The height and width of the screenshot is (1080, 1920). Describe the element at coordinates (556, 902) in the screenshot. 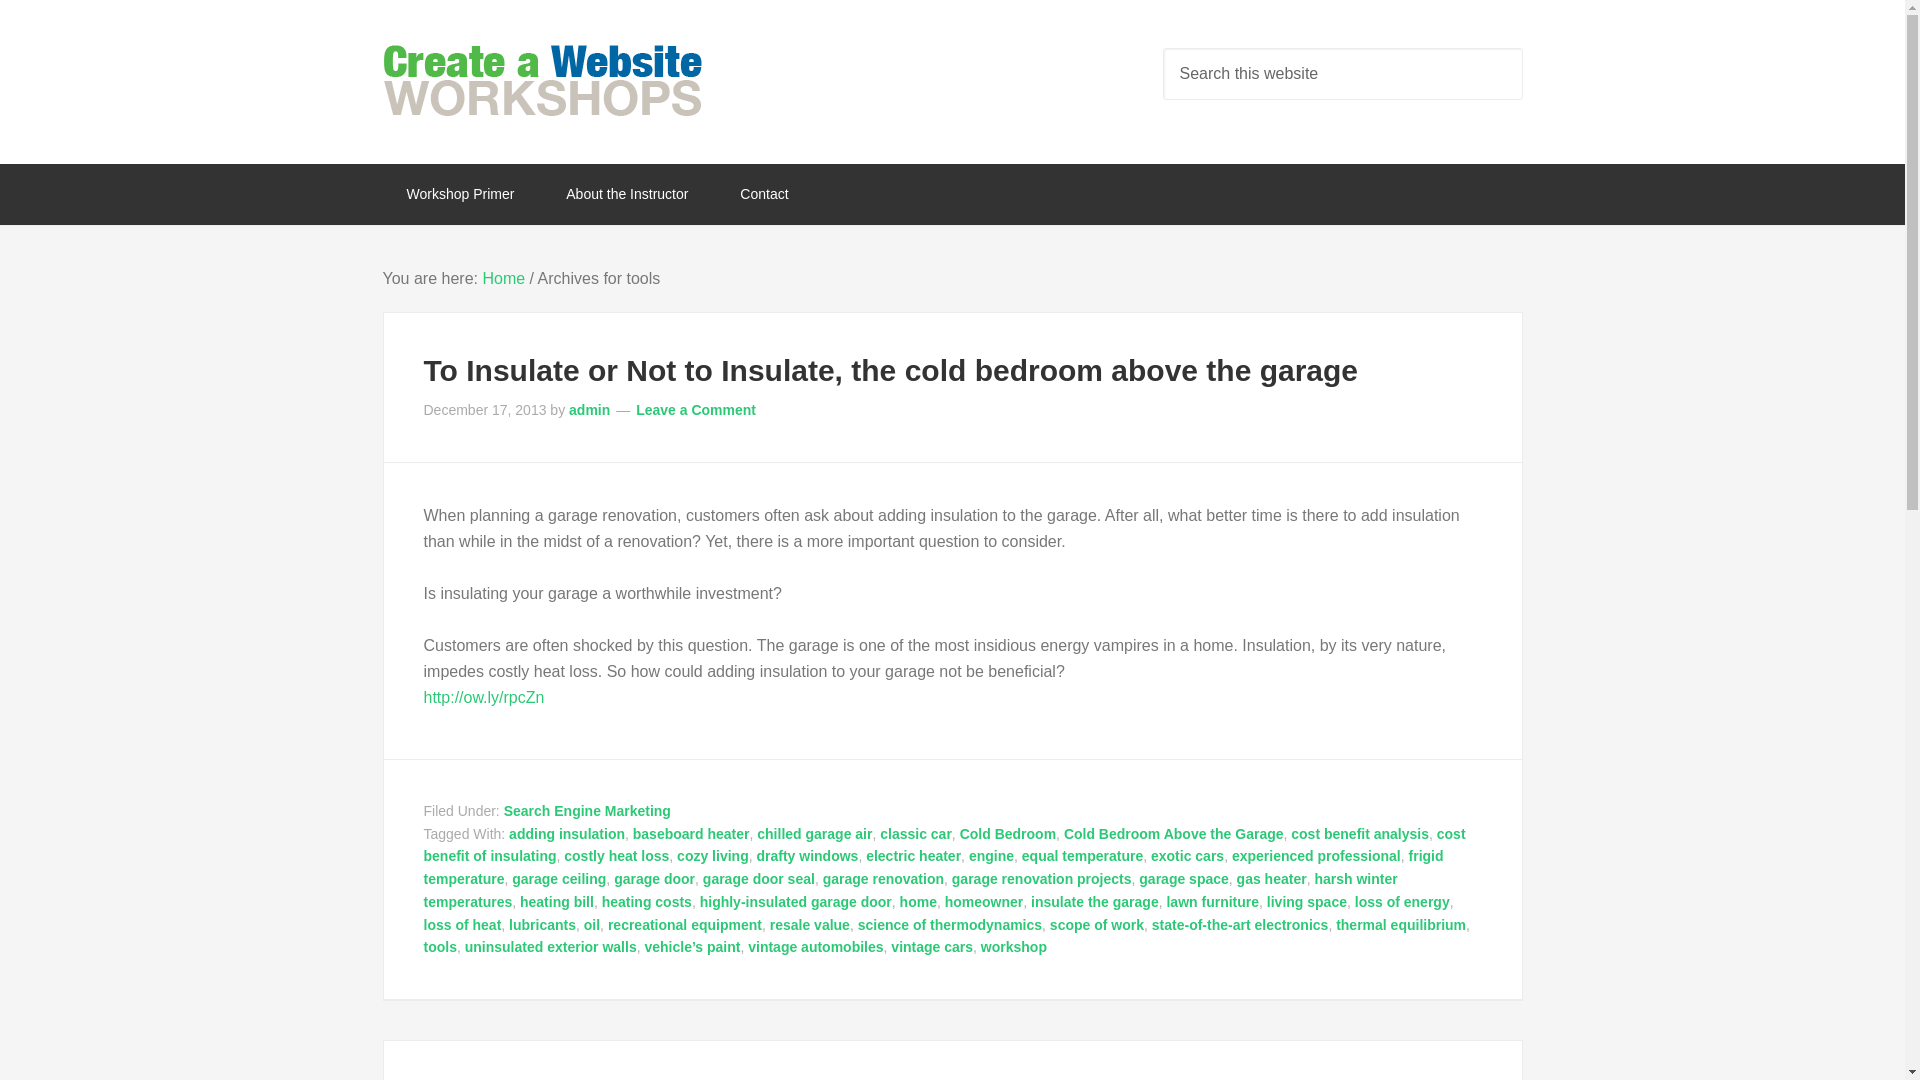

I see `heating bill` at that location.